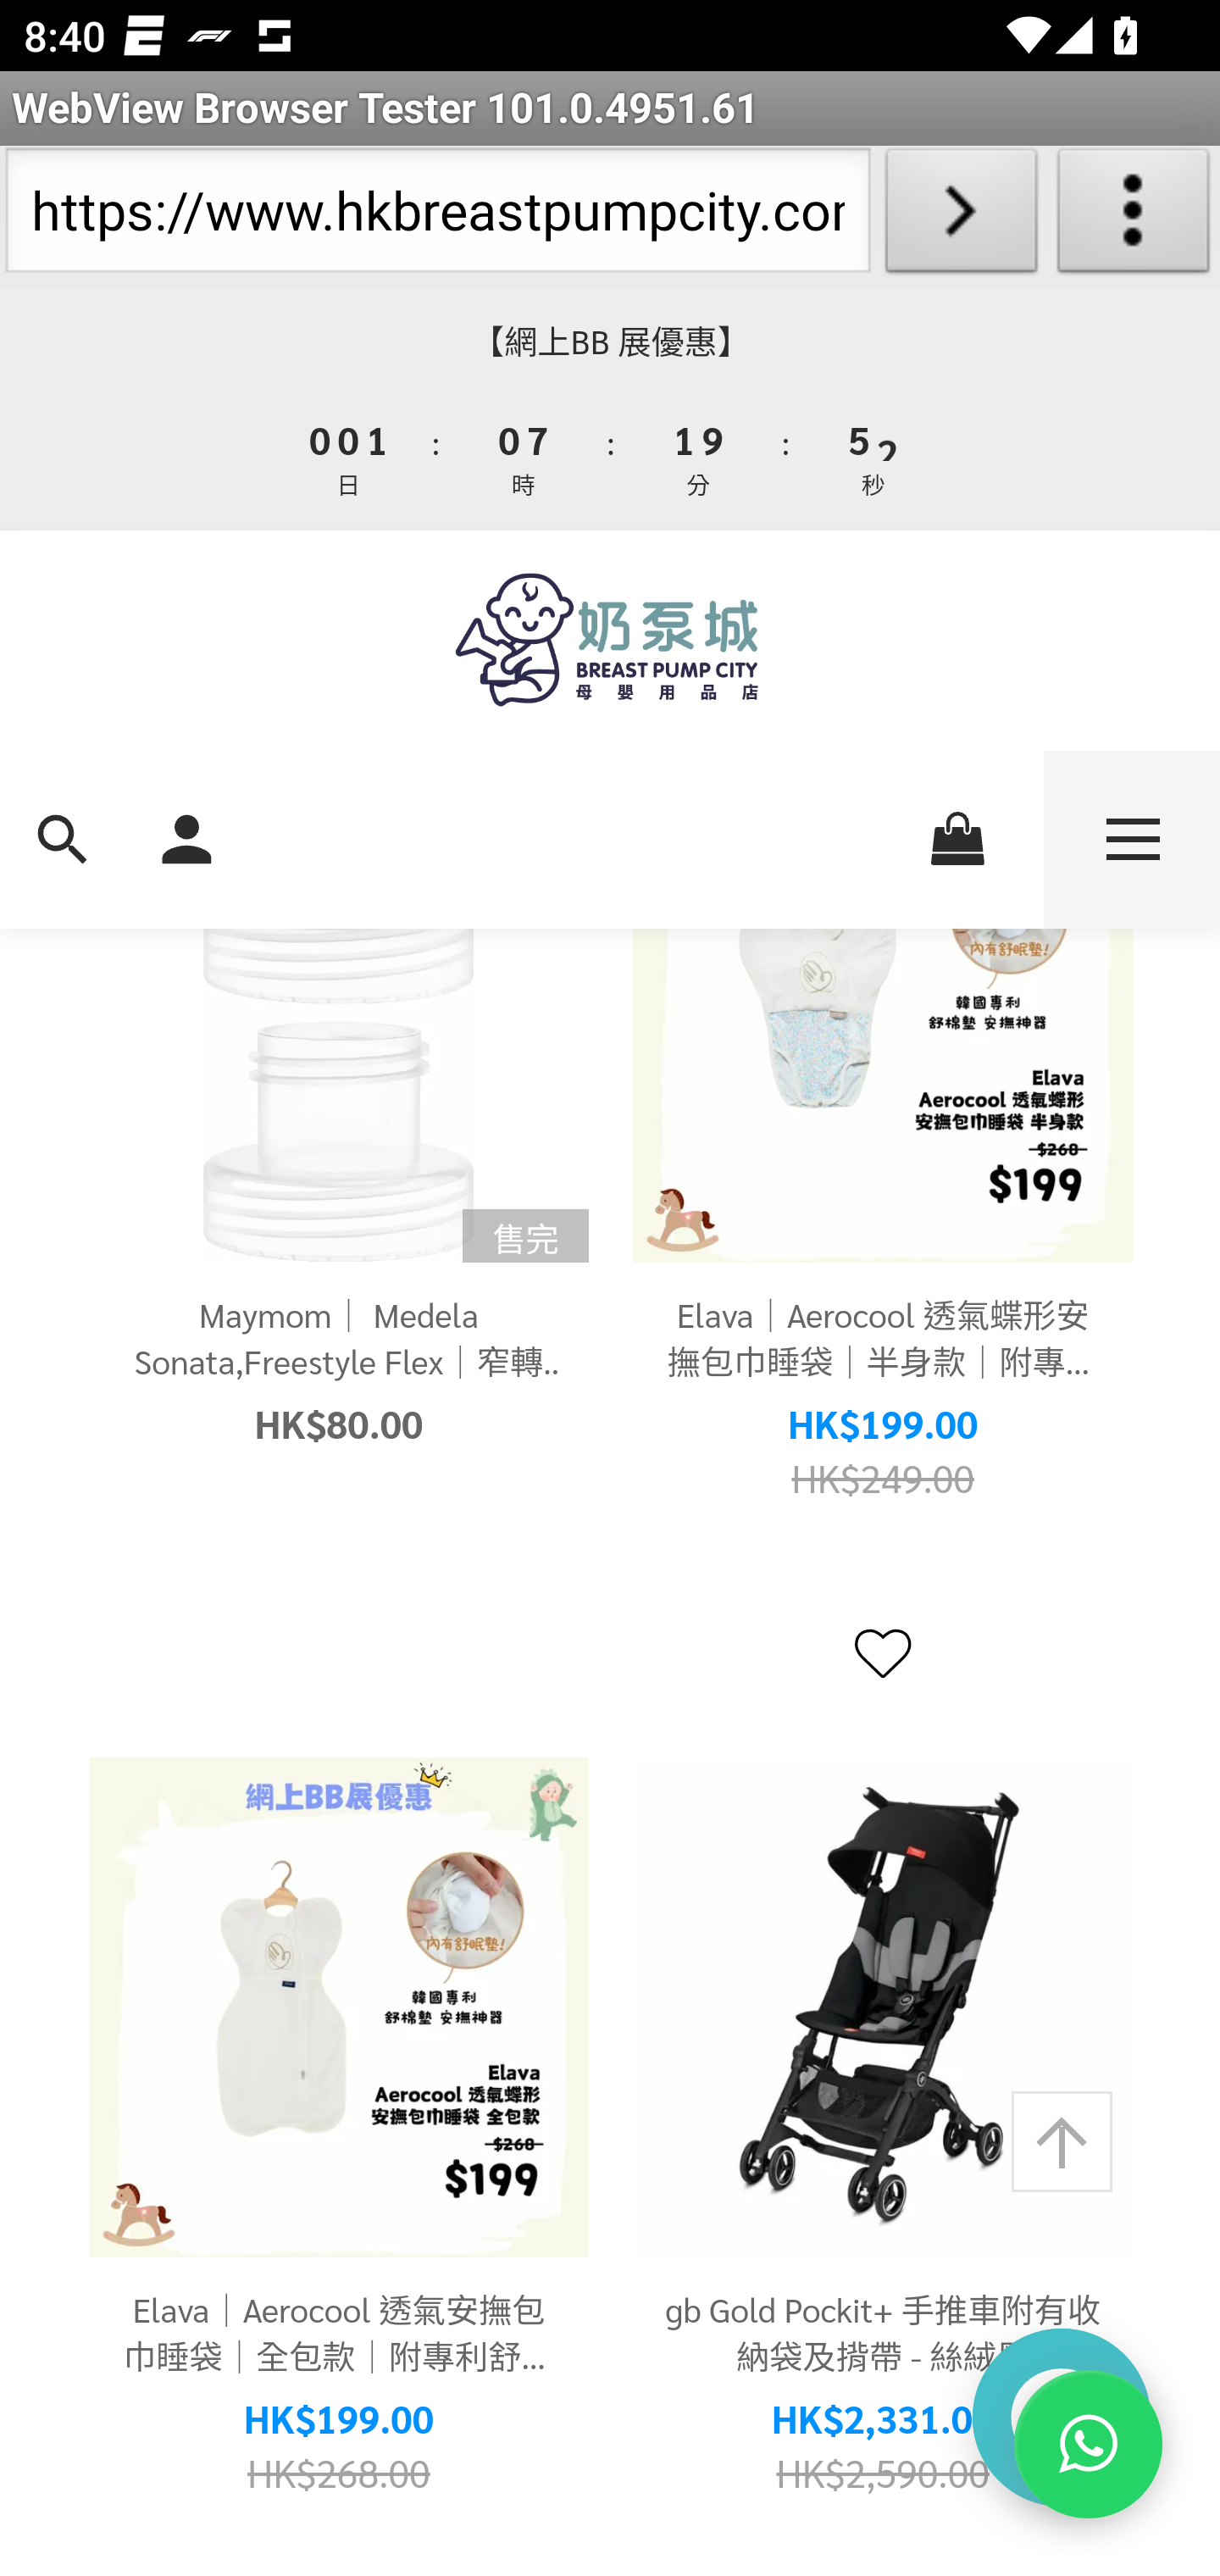  What do you see at coordinates (961, 217) in the screenshot?
I see `Load URL` at bounding box center [961, 217].